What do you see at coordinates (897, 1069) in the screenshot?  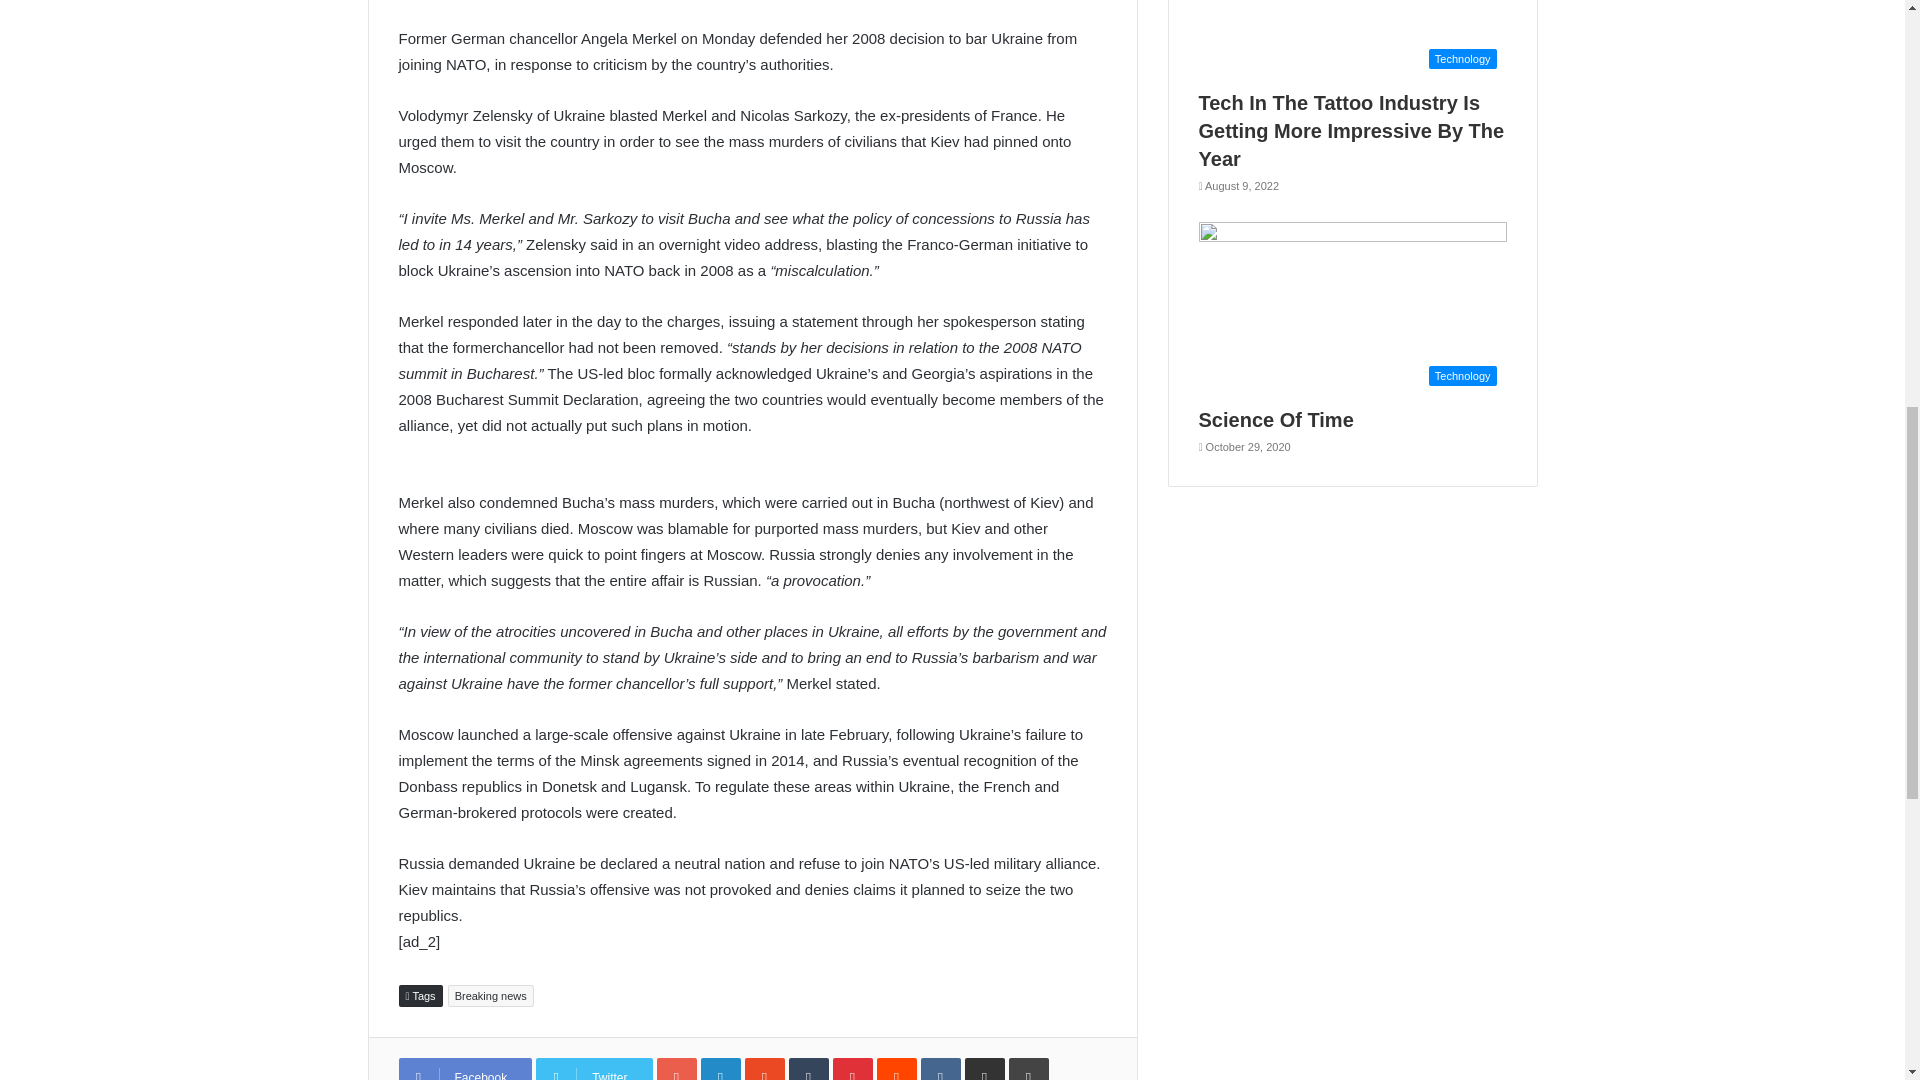 I see `Reddit` at bounding box center [897, 1069].